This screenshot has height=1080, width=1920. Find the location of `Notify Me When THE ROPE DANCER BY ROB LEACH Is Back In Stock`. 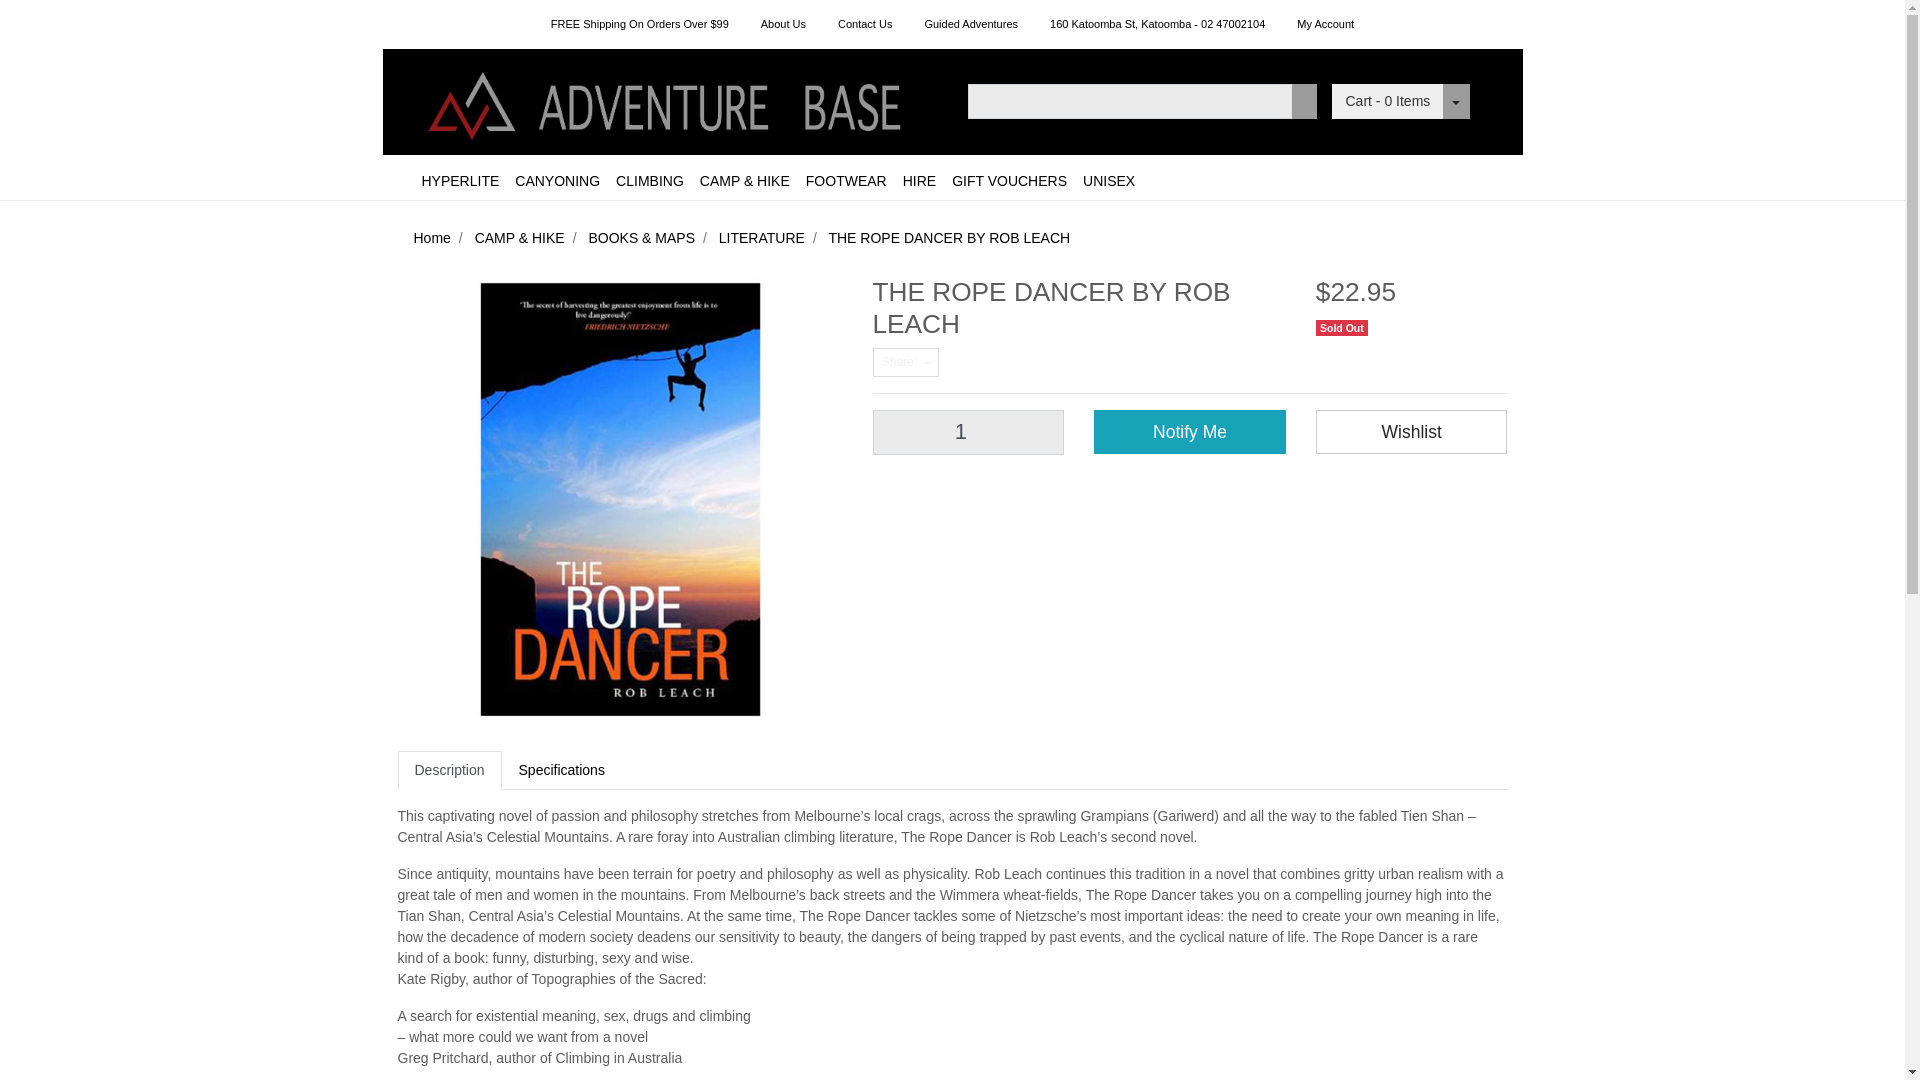

Notify Me When THE ROPE DANCER BY ROB LEACH Is Back In Stock is located at coordinates (1190, 432).